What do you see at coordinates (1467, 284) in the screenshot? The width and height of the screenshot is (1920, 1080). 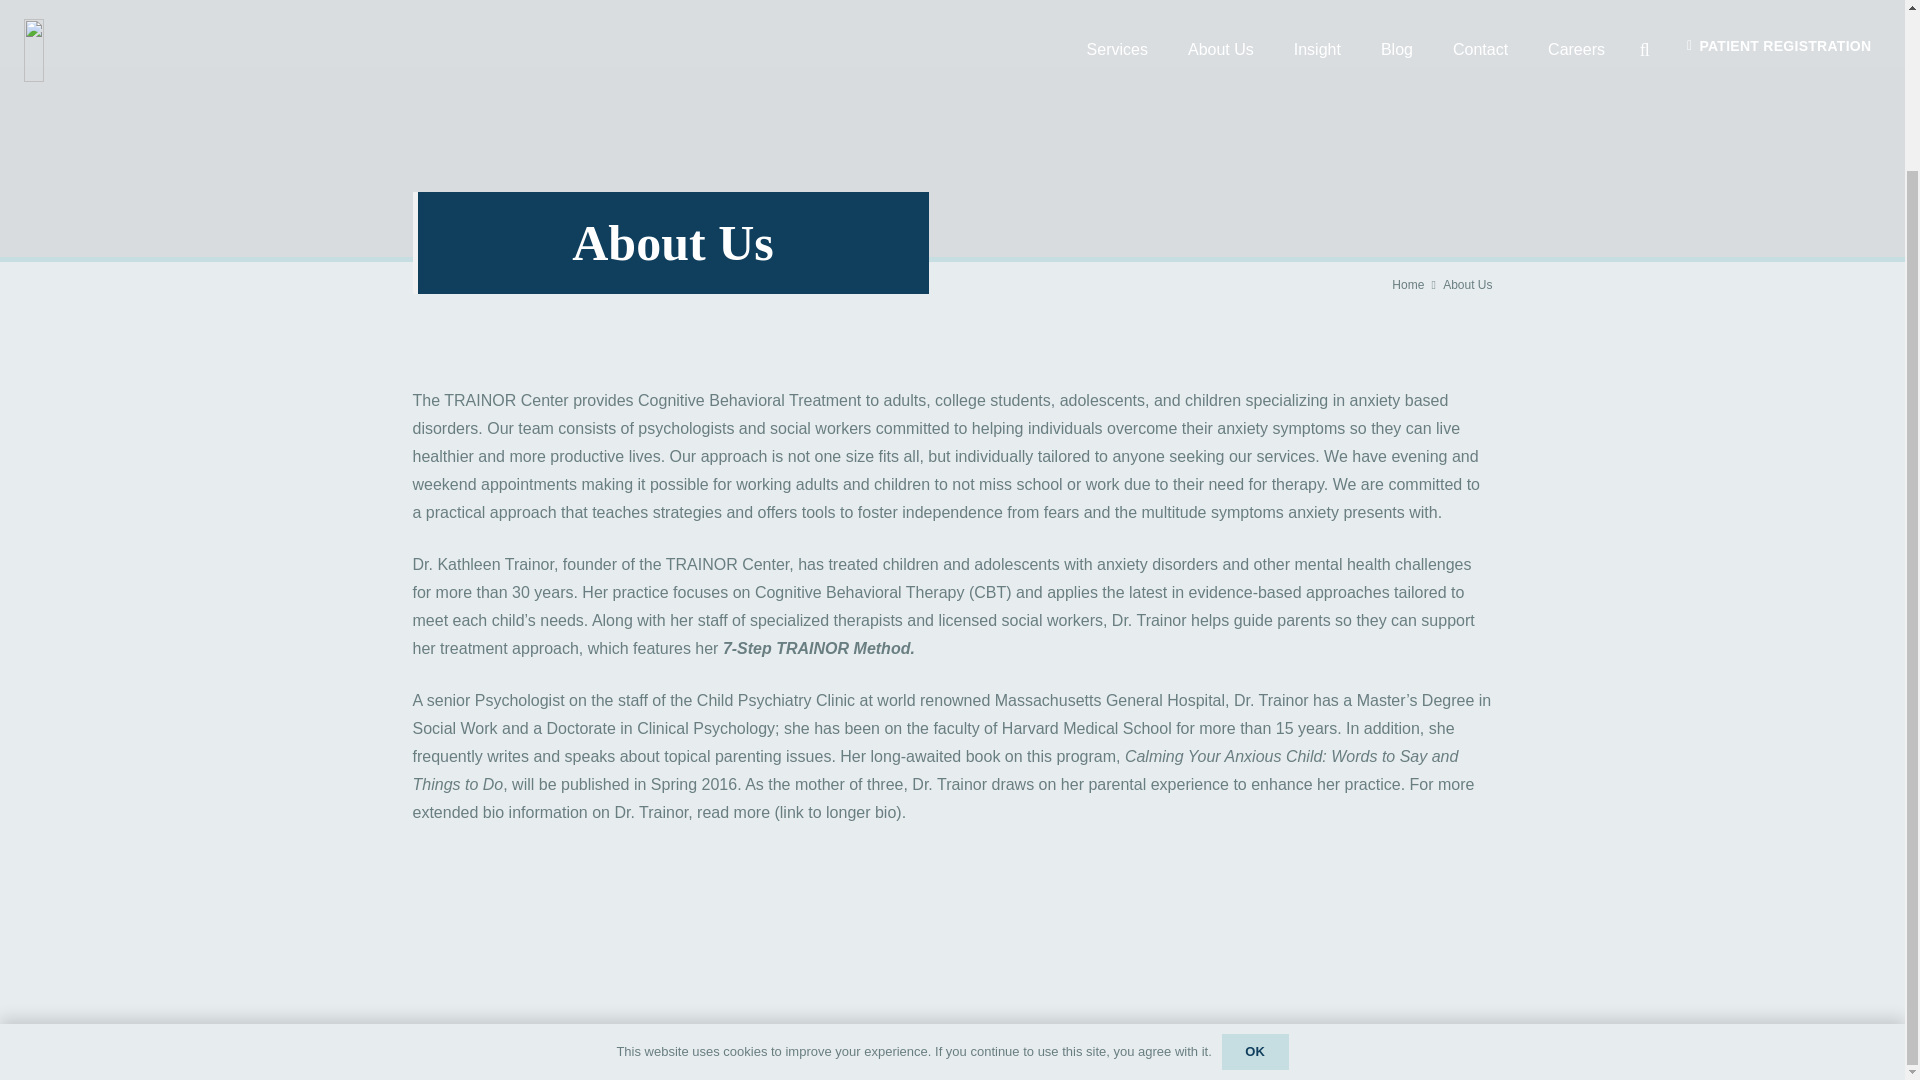 I see `About Us` at bounding box center [1467, 284].